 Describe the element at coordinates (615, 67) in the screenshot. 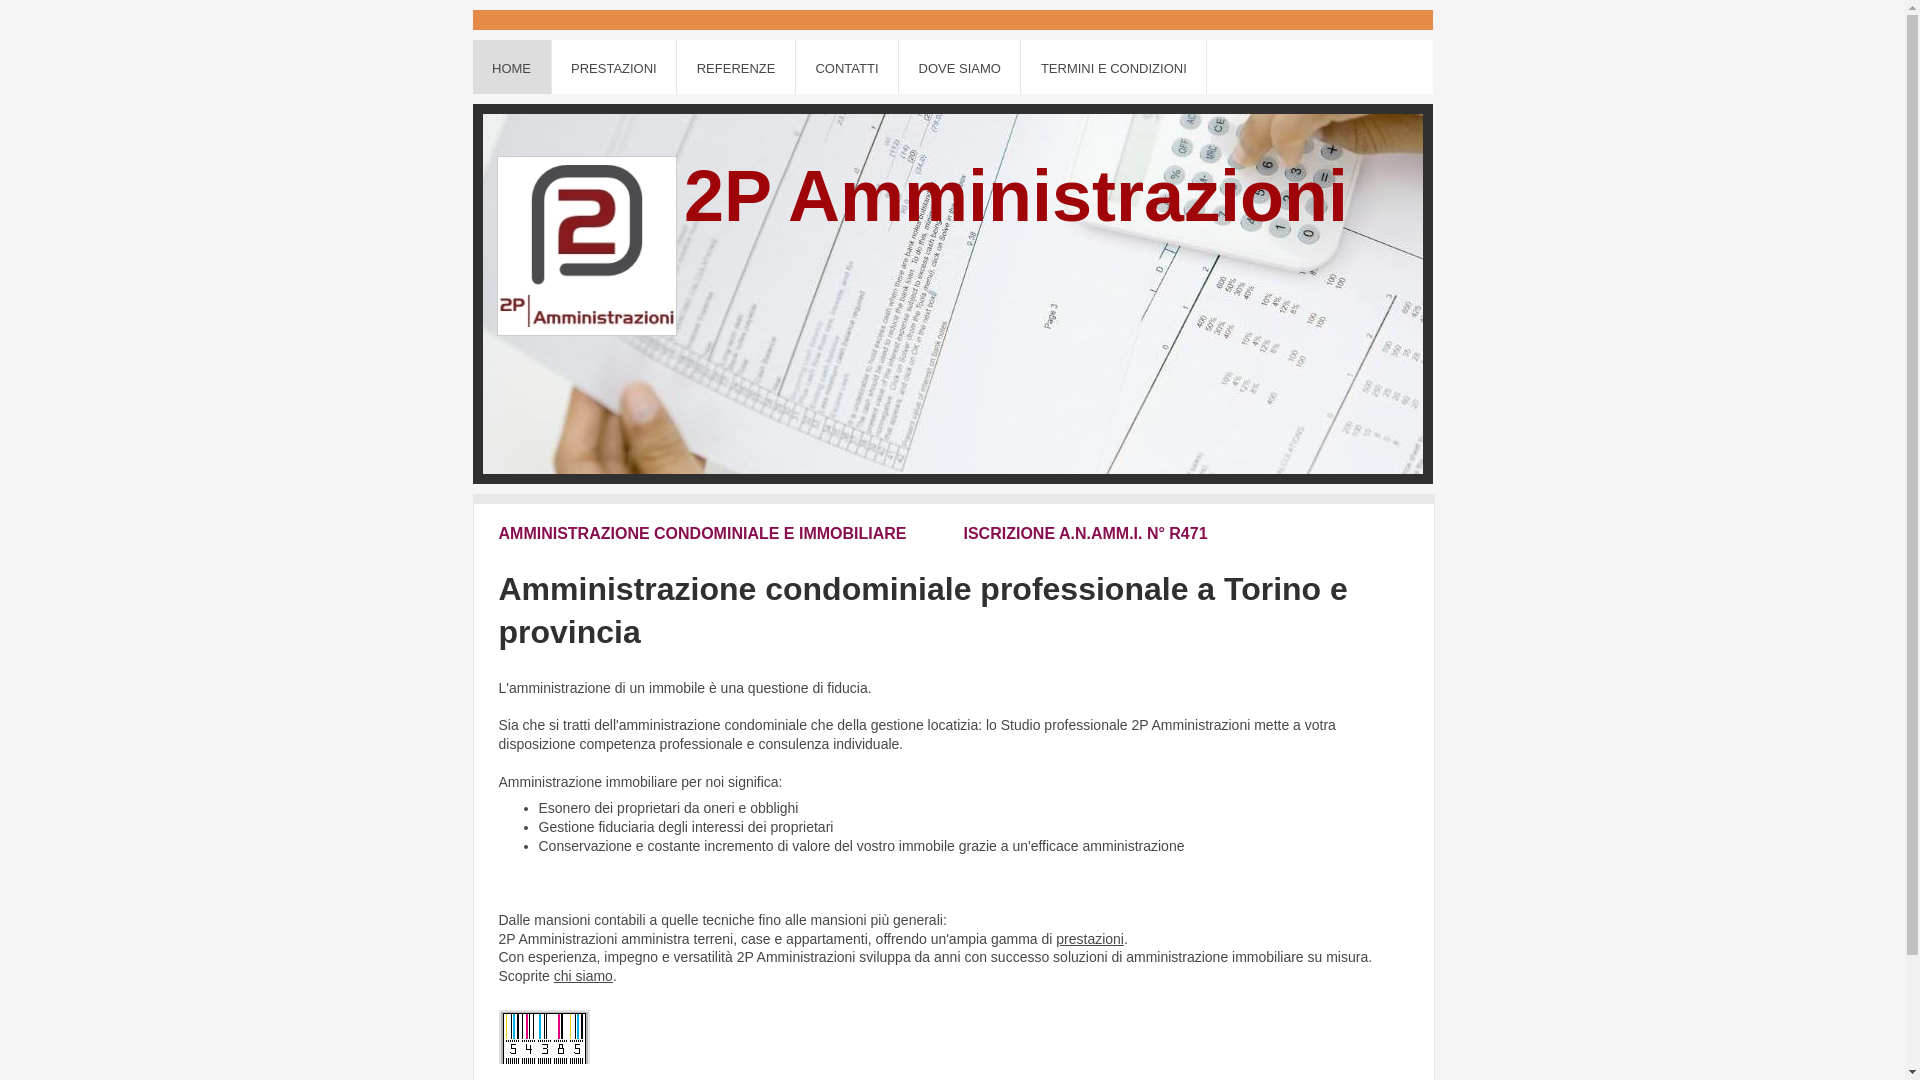

I see `PRESTAZIONI` at that location.